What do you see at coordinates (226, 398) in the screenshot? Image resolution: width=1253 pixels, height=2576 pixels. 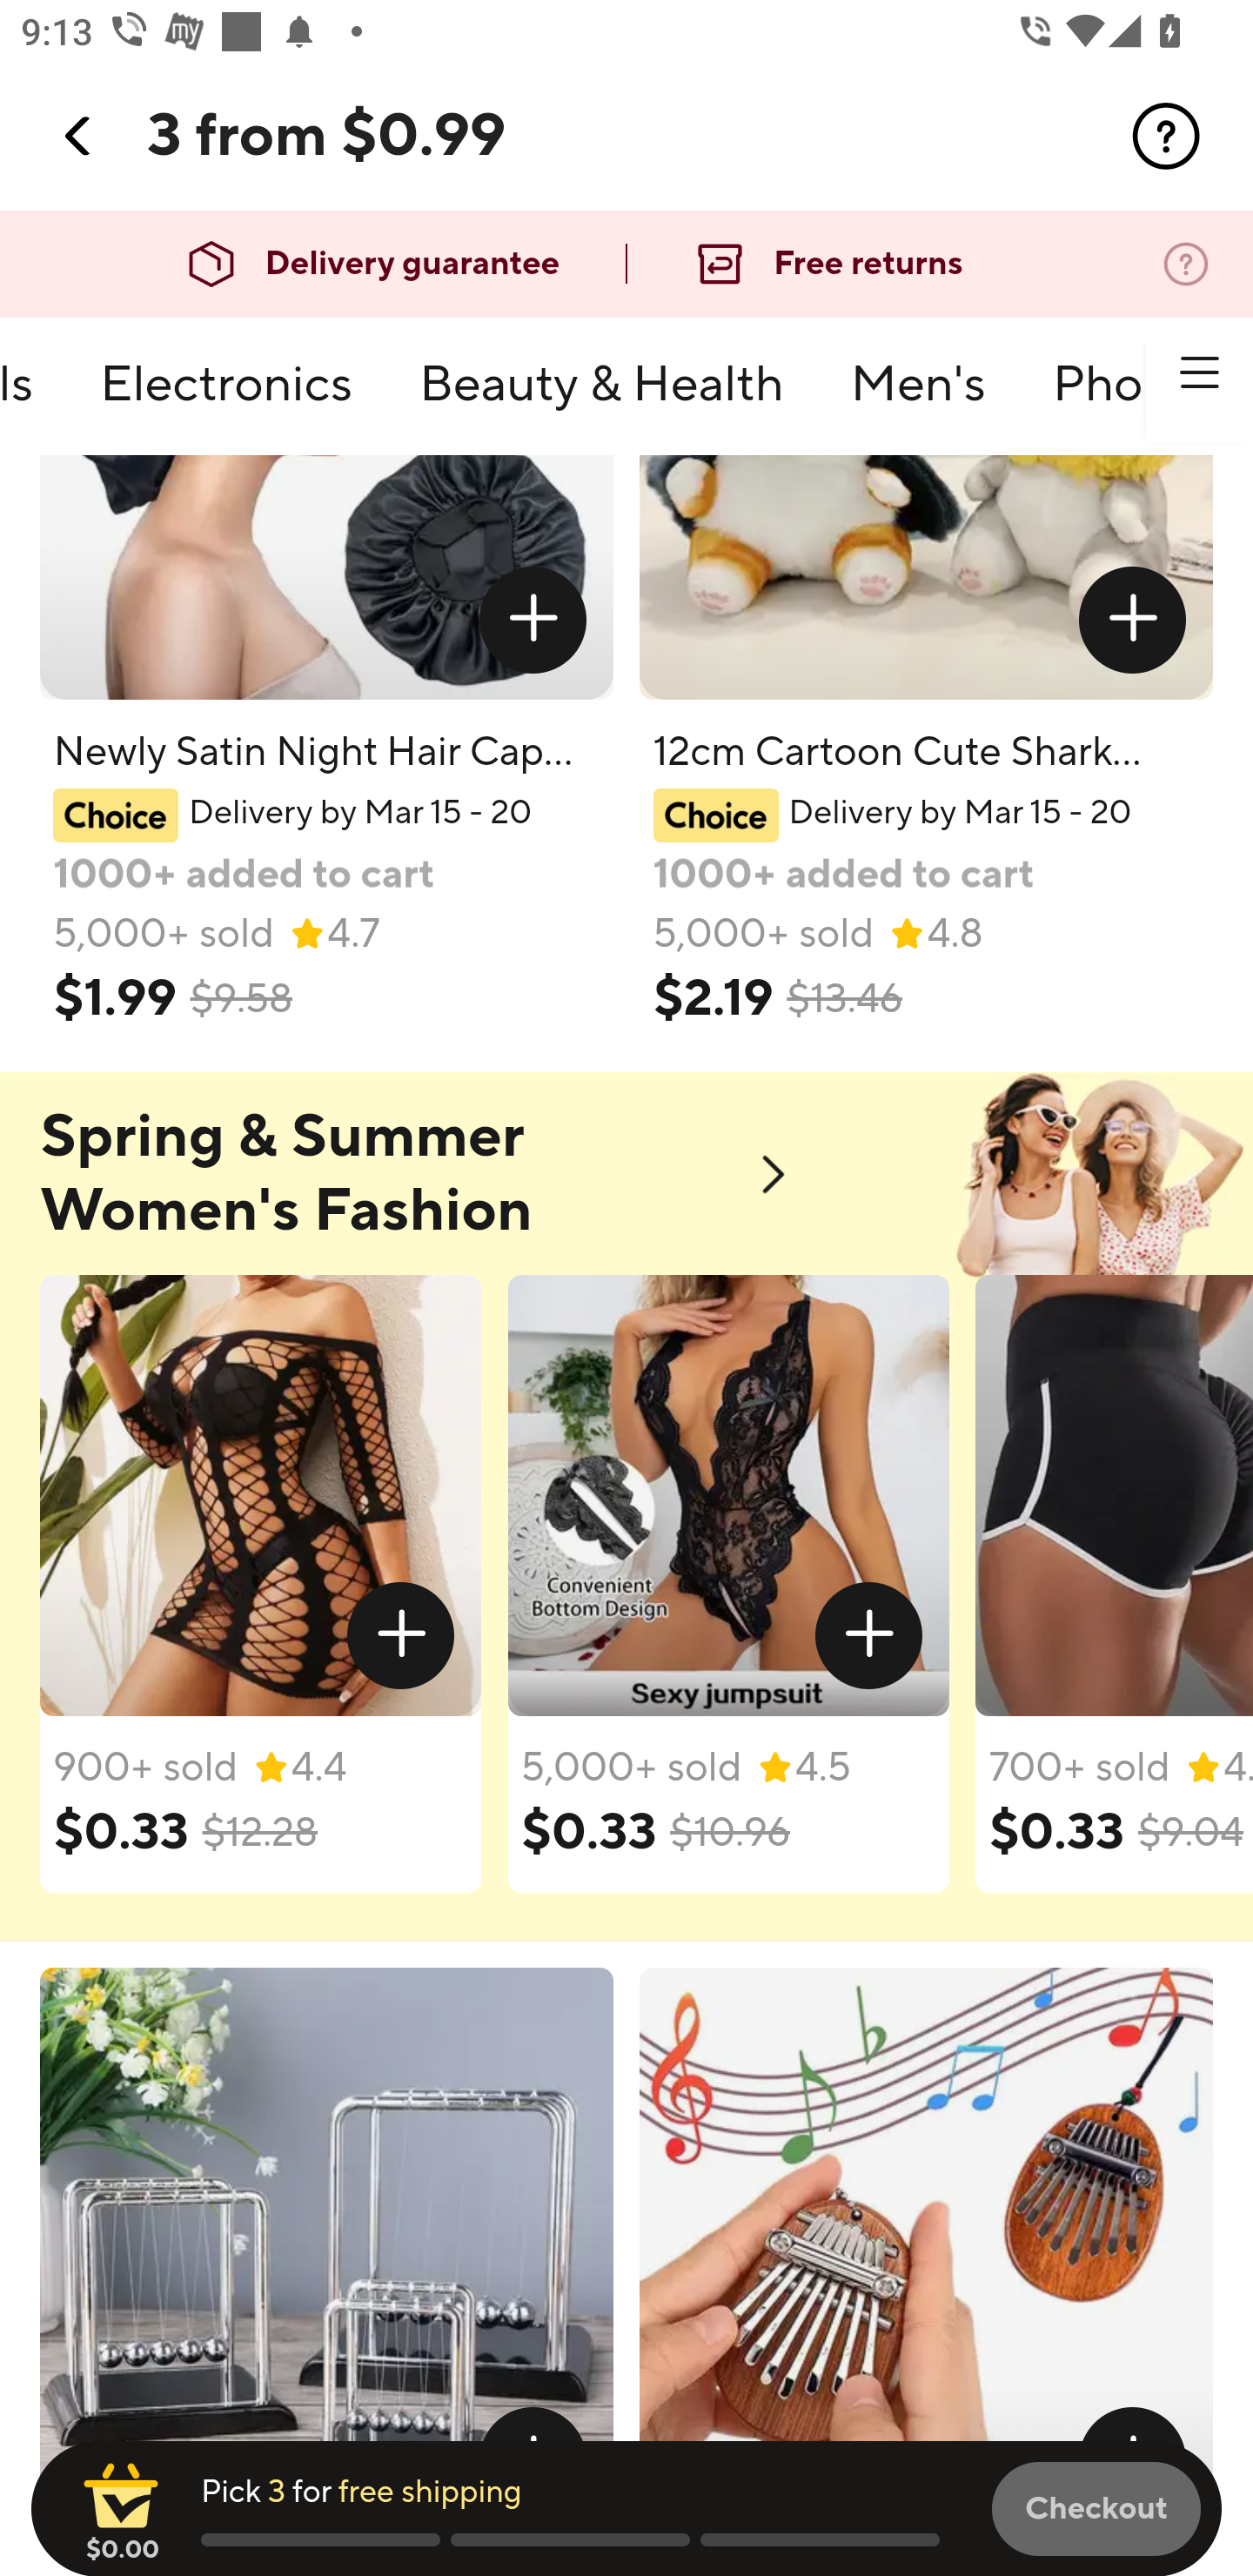 I see `Electronics` at bounding box center [226, 398].